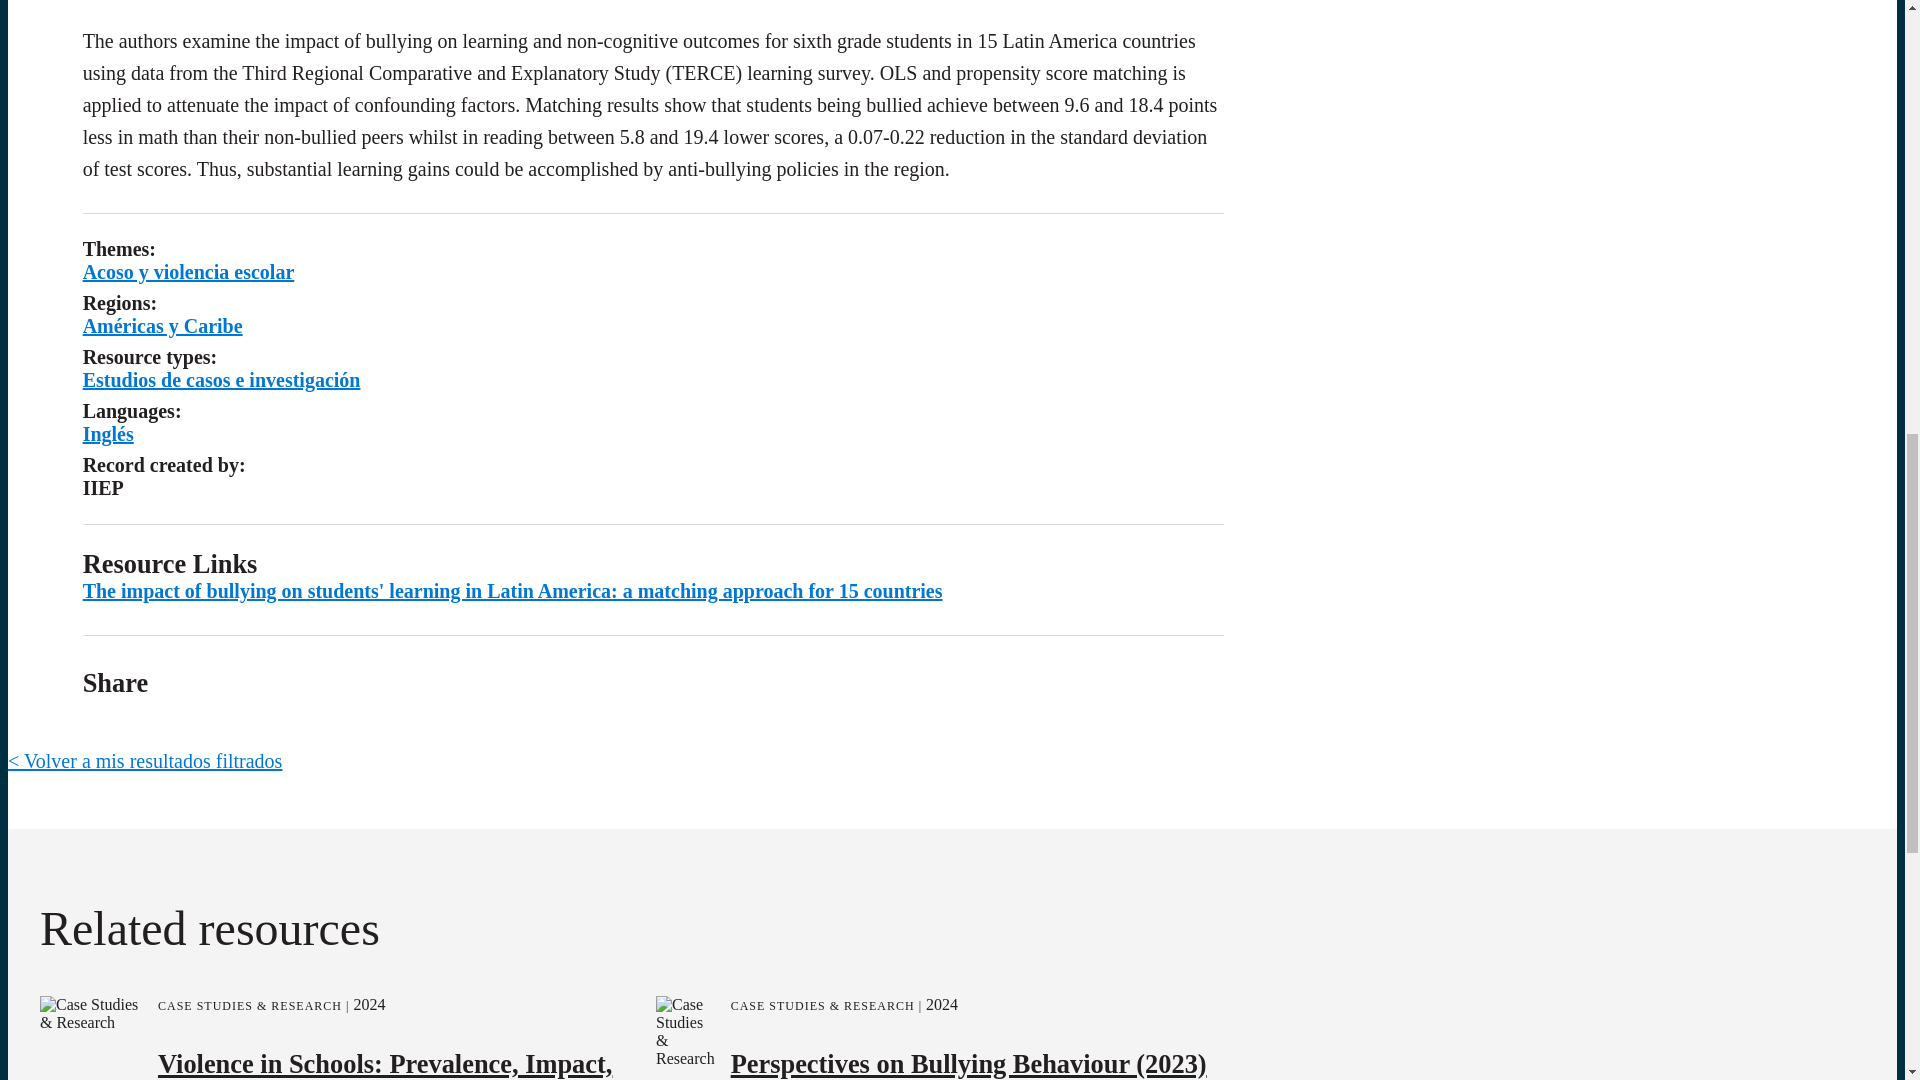 The image size is (1920, 1080). What do you see at coordinates (384, 1062) in the screenshot?
I see `Violence in Schools: Prevalence, Impact, and Interventions` at bounding box center [384, 1062].